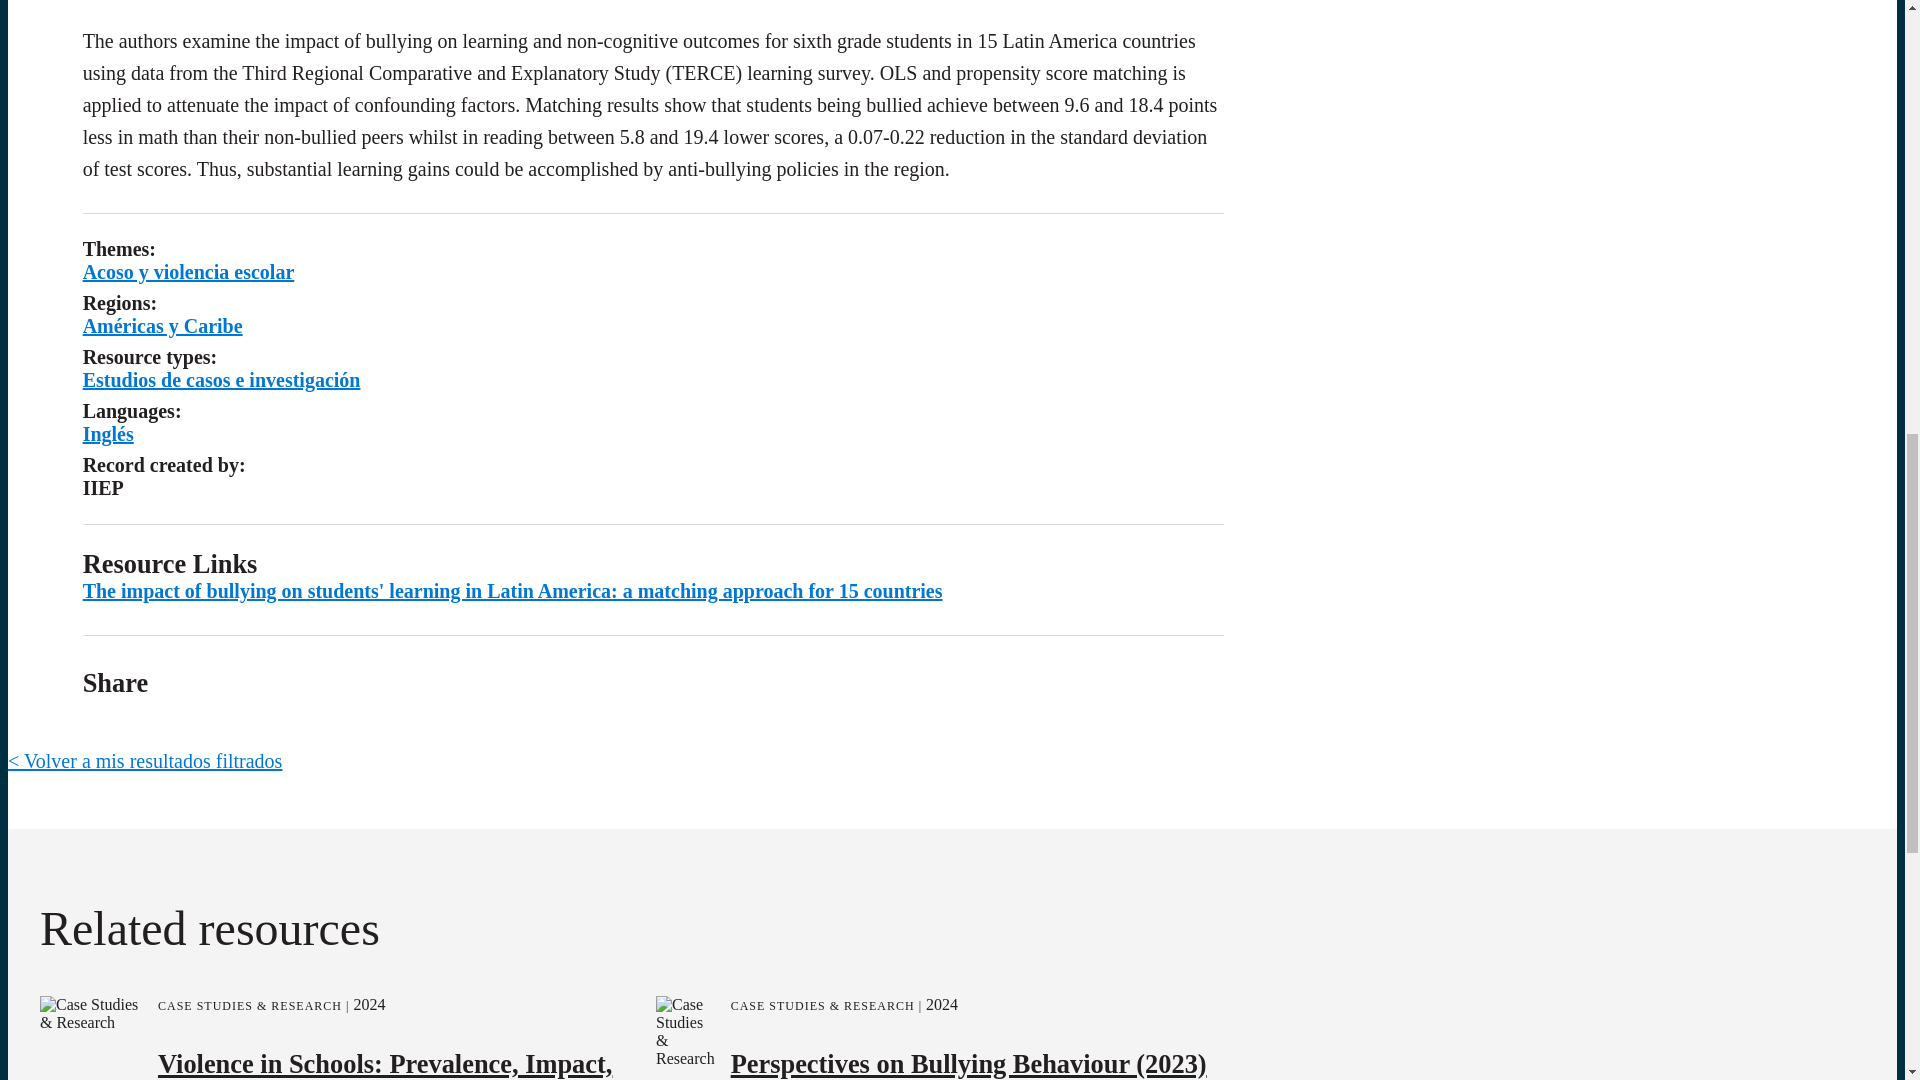 The image size is (1920, 1080). What do you see at coordinates (384, 1062) in the screenshot?
I see `Violence in Schools: Prevalence, Impact, and Interventions` at bounding box center [384, 1062].